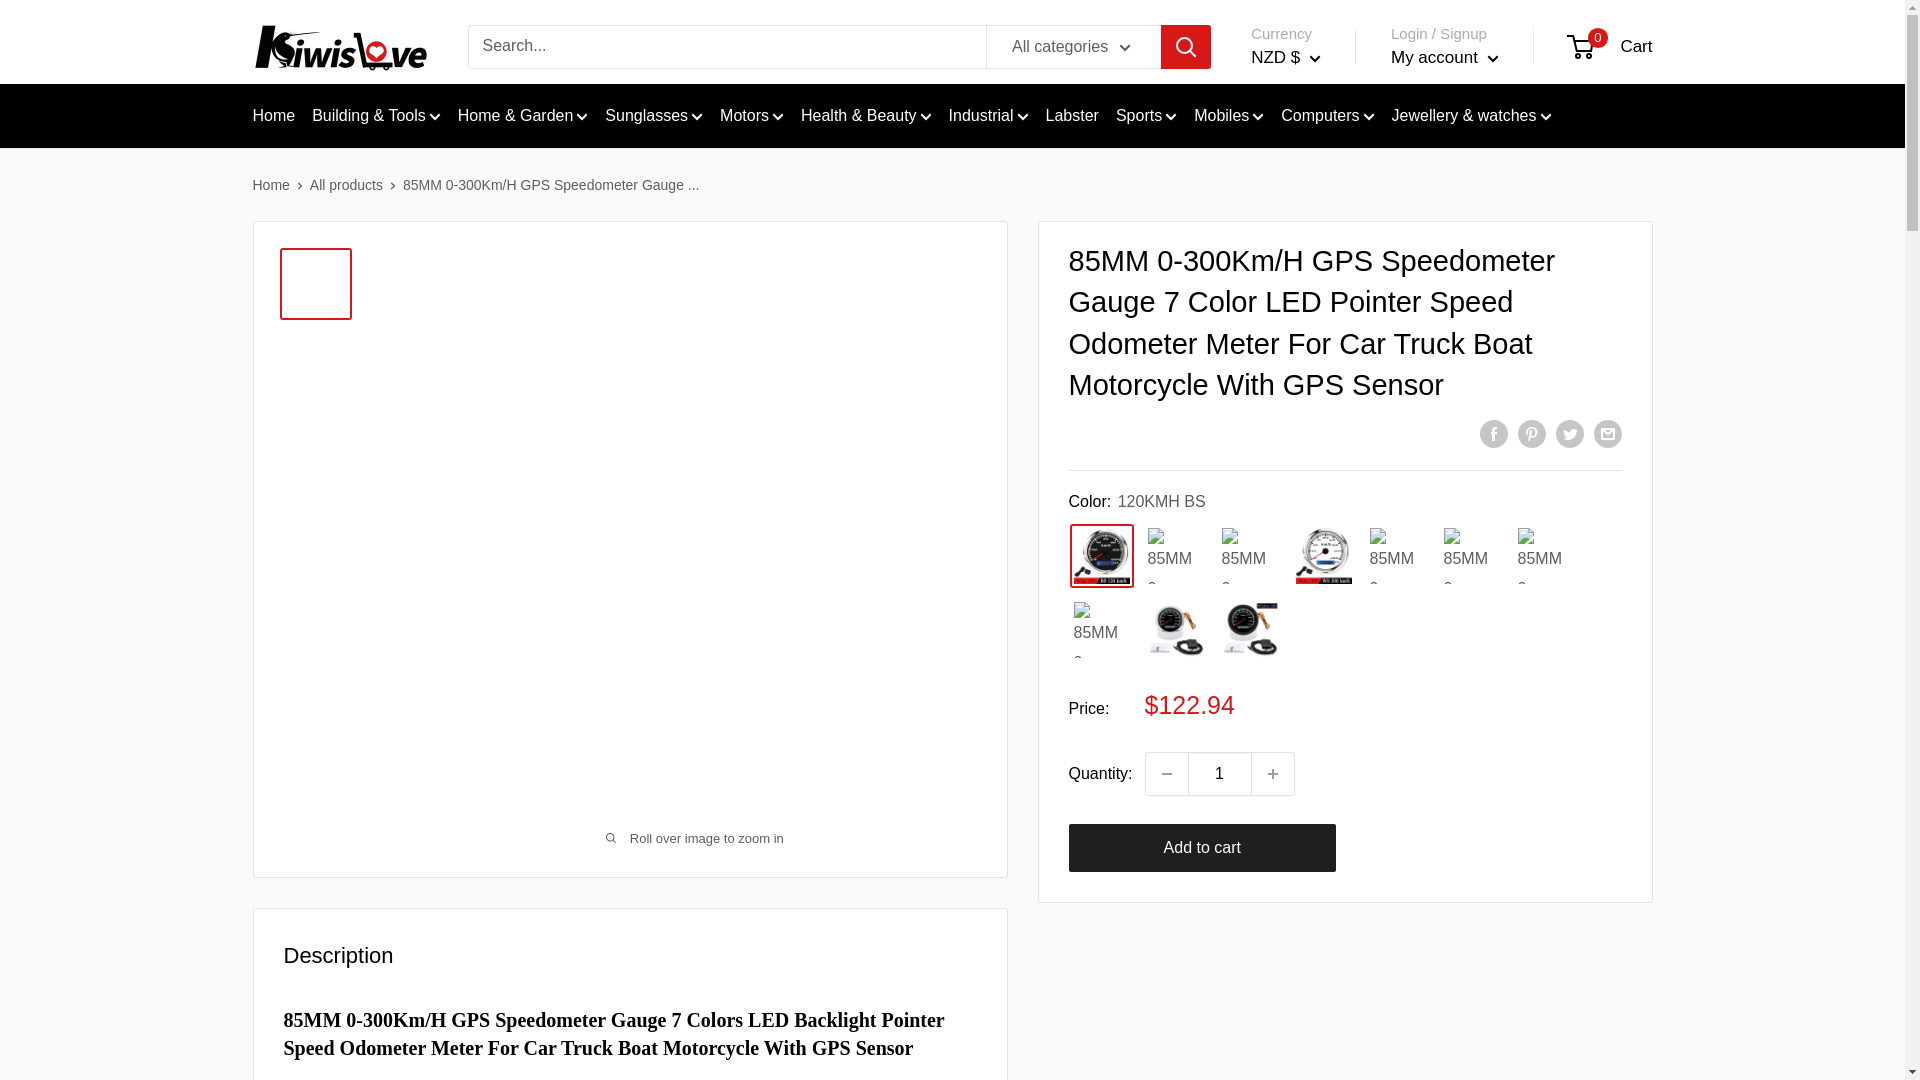 This screenshot has width=1920, height=1080. What do you see at coordinates (1324, 555) in the screenshot?
I see `200KMH WS` at bounding box center [1324, 555].